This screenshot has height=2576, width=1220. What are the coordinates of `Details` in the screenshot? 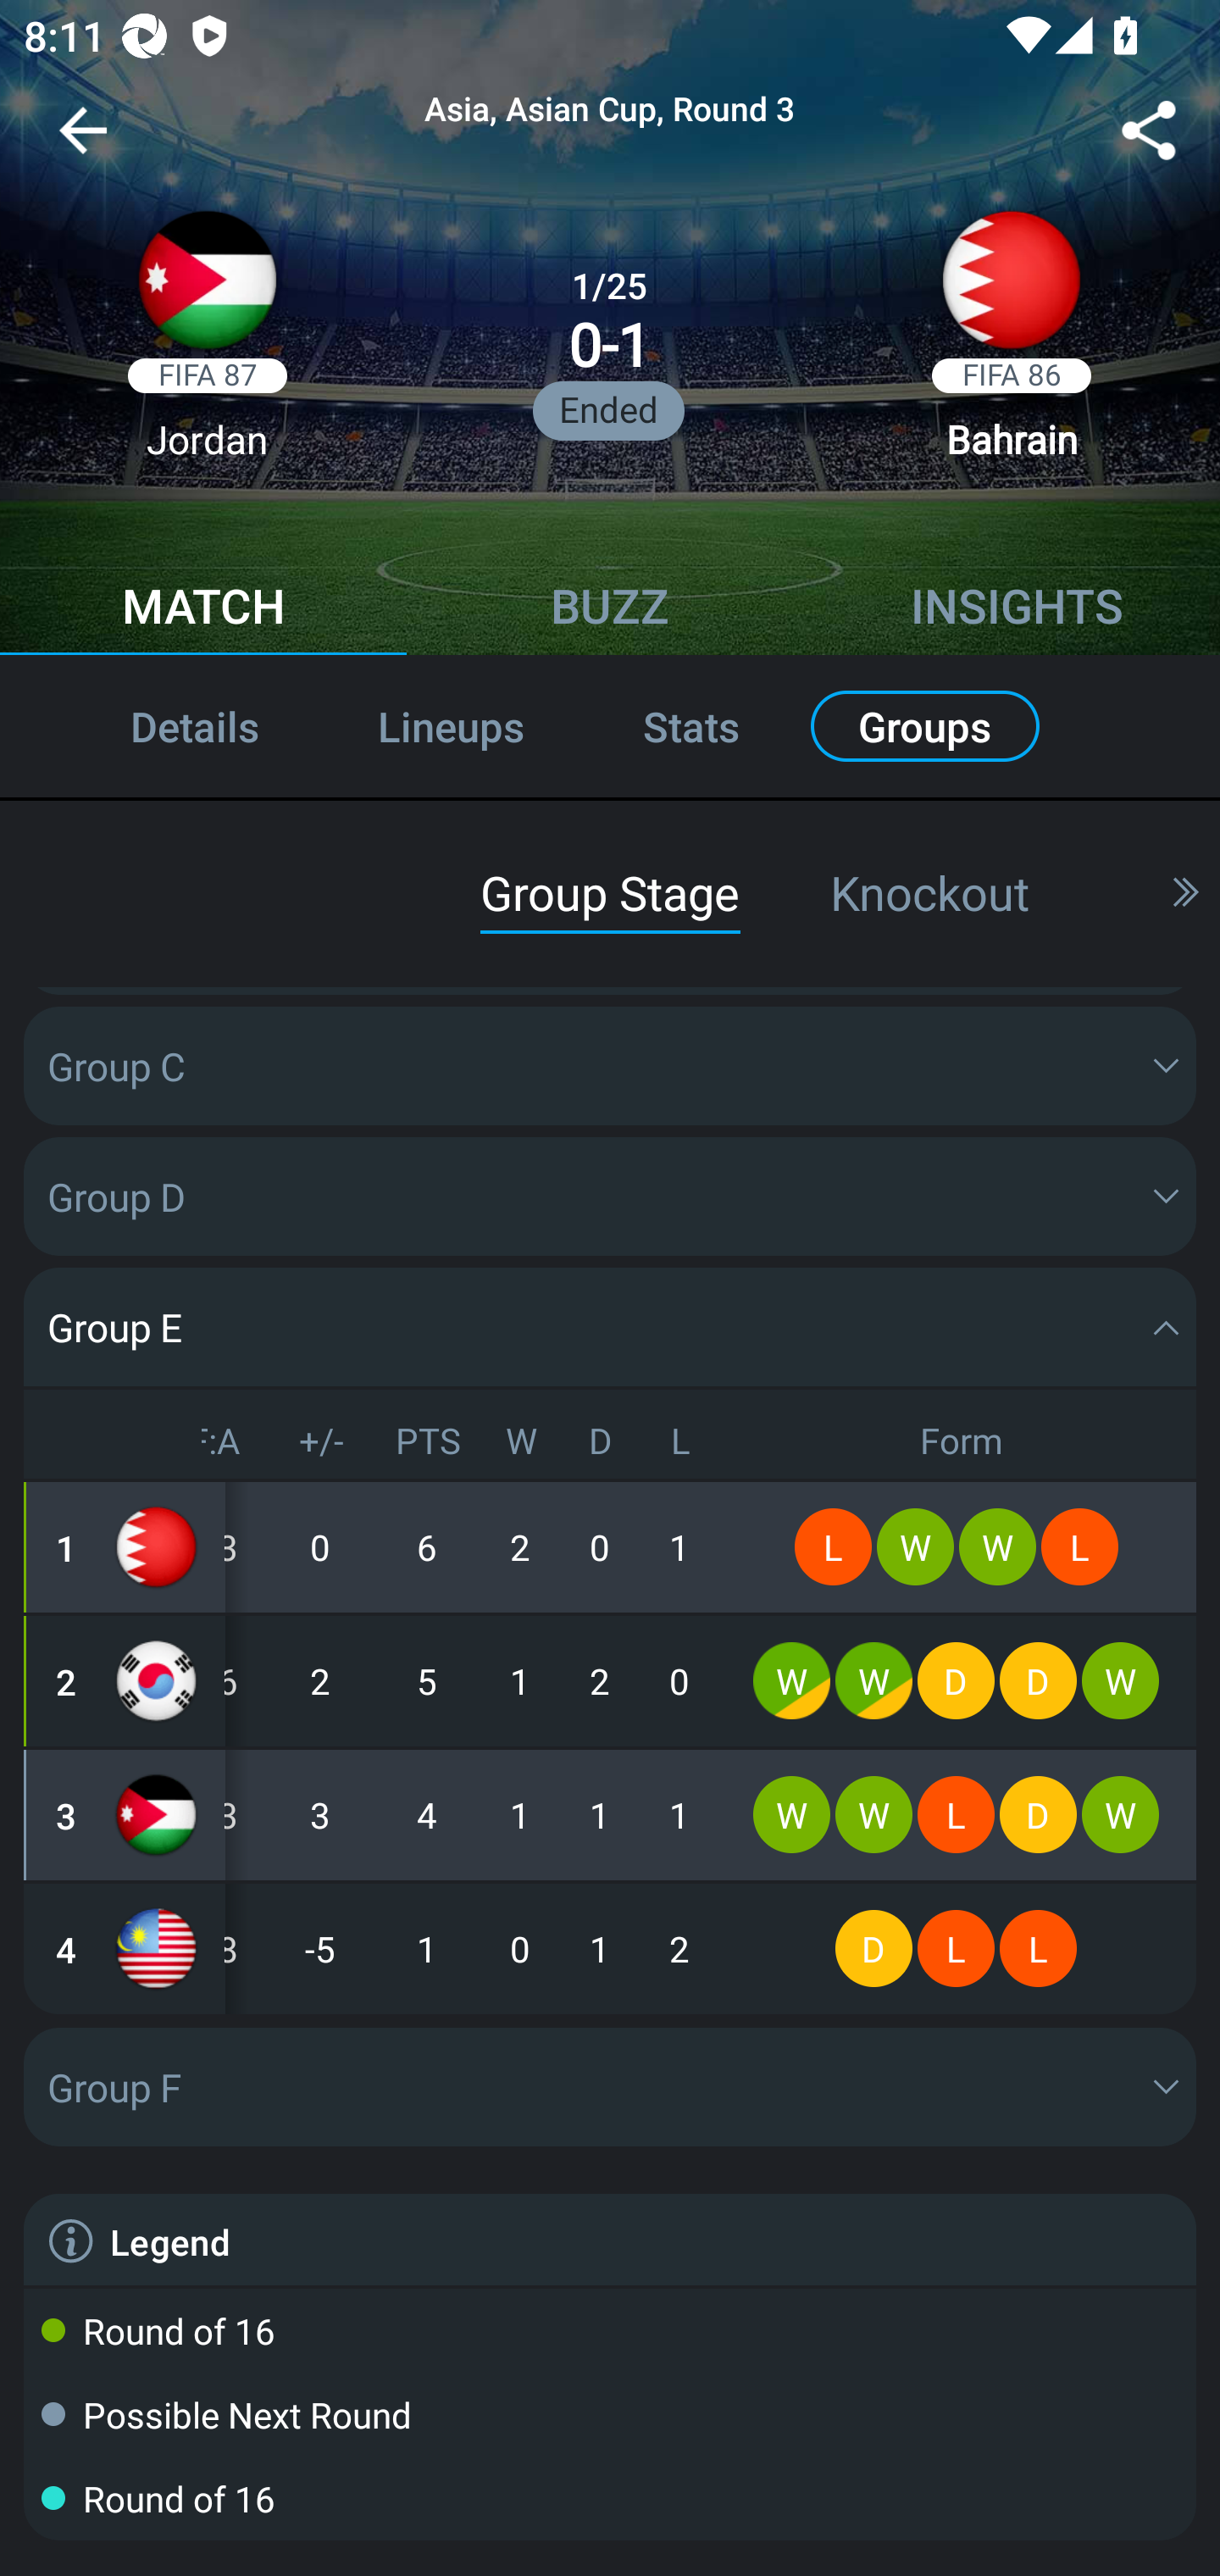 It's located at (159, 726).